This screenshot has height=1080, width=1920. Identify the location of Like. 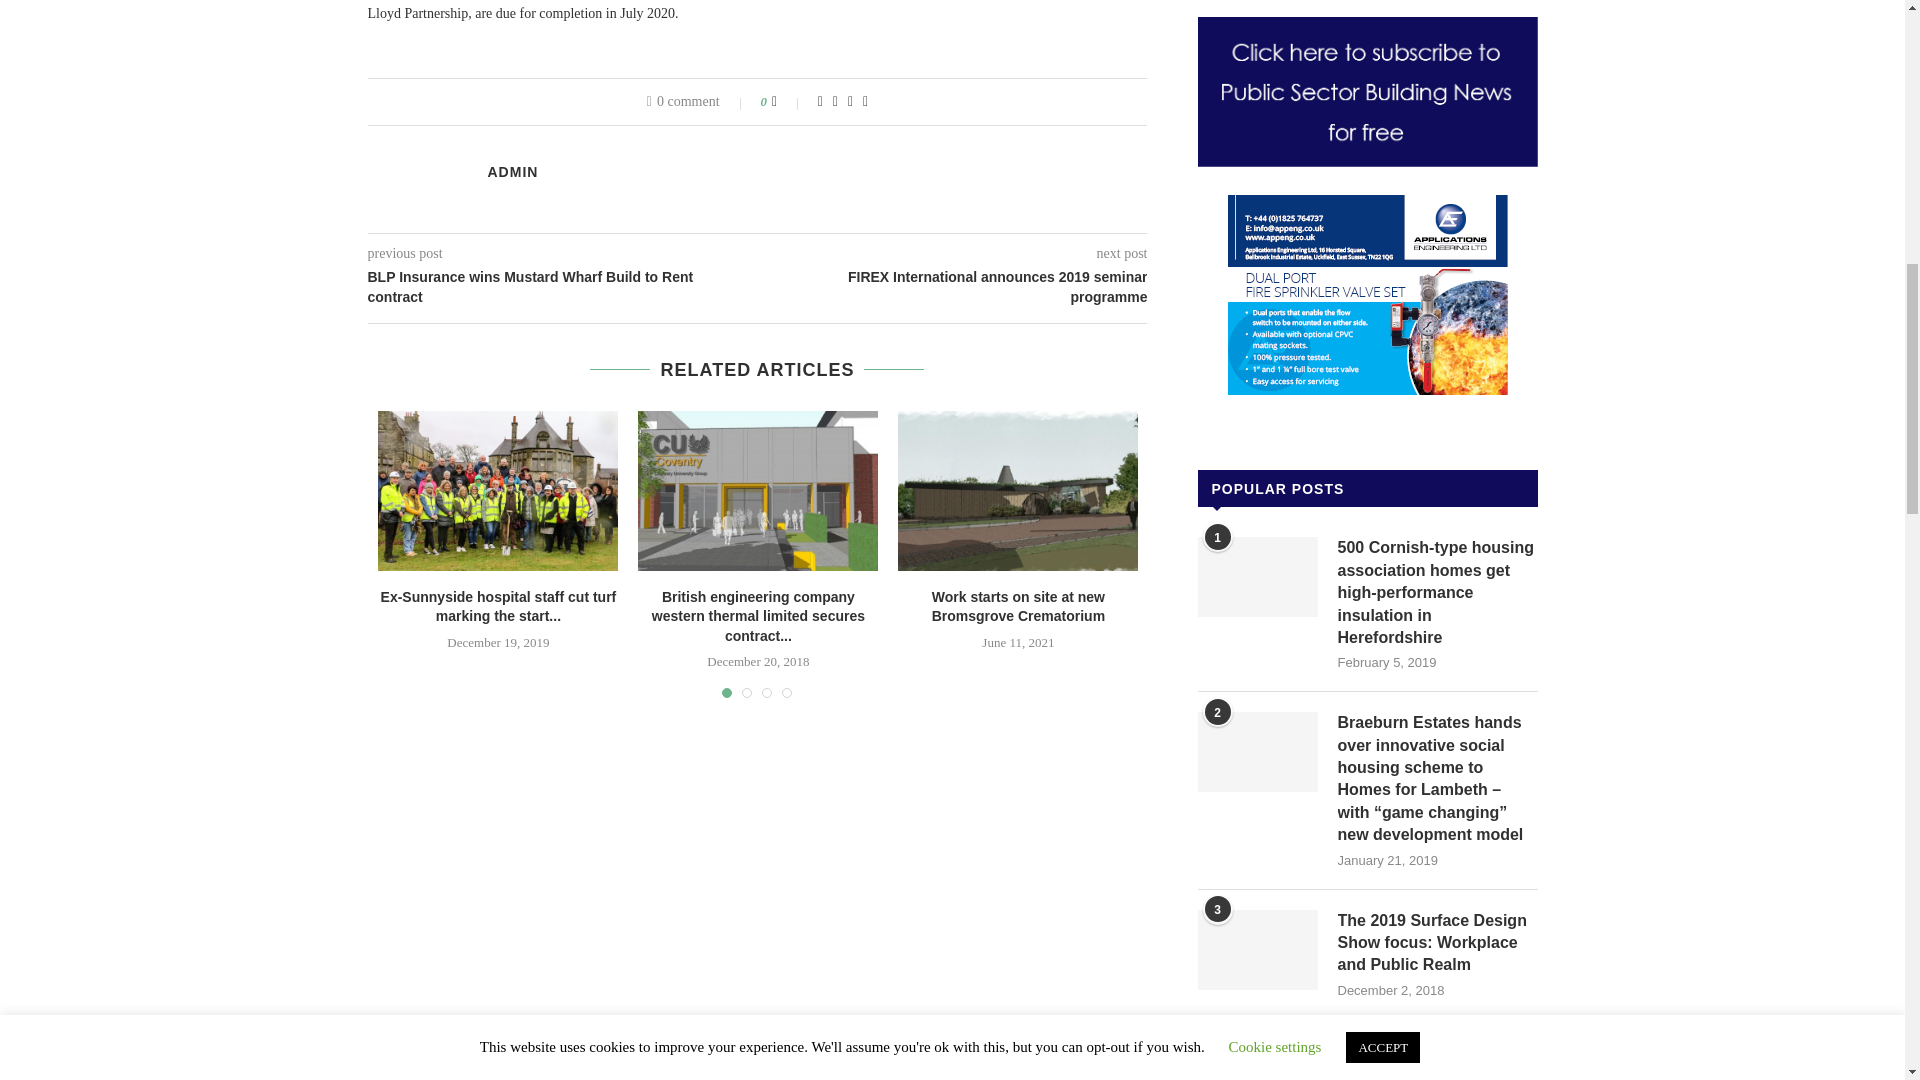
(788, 102).